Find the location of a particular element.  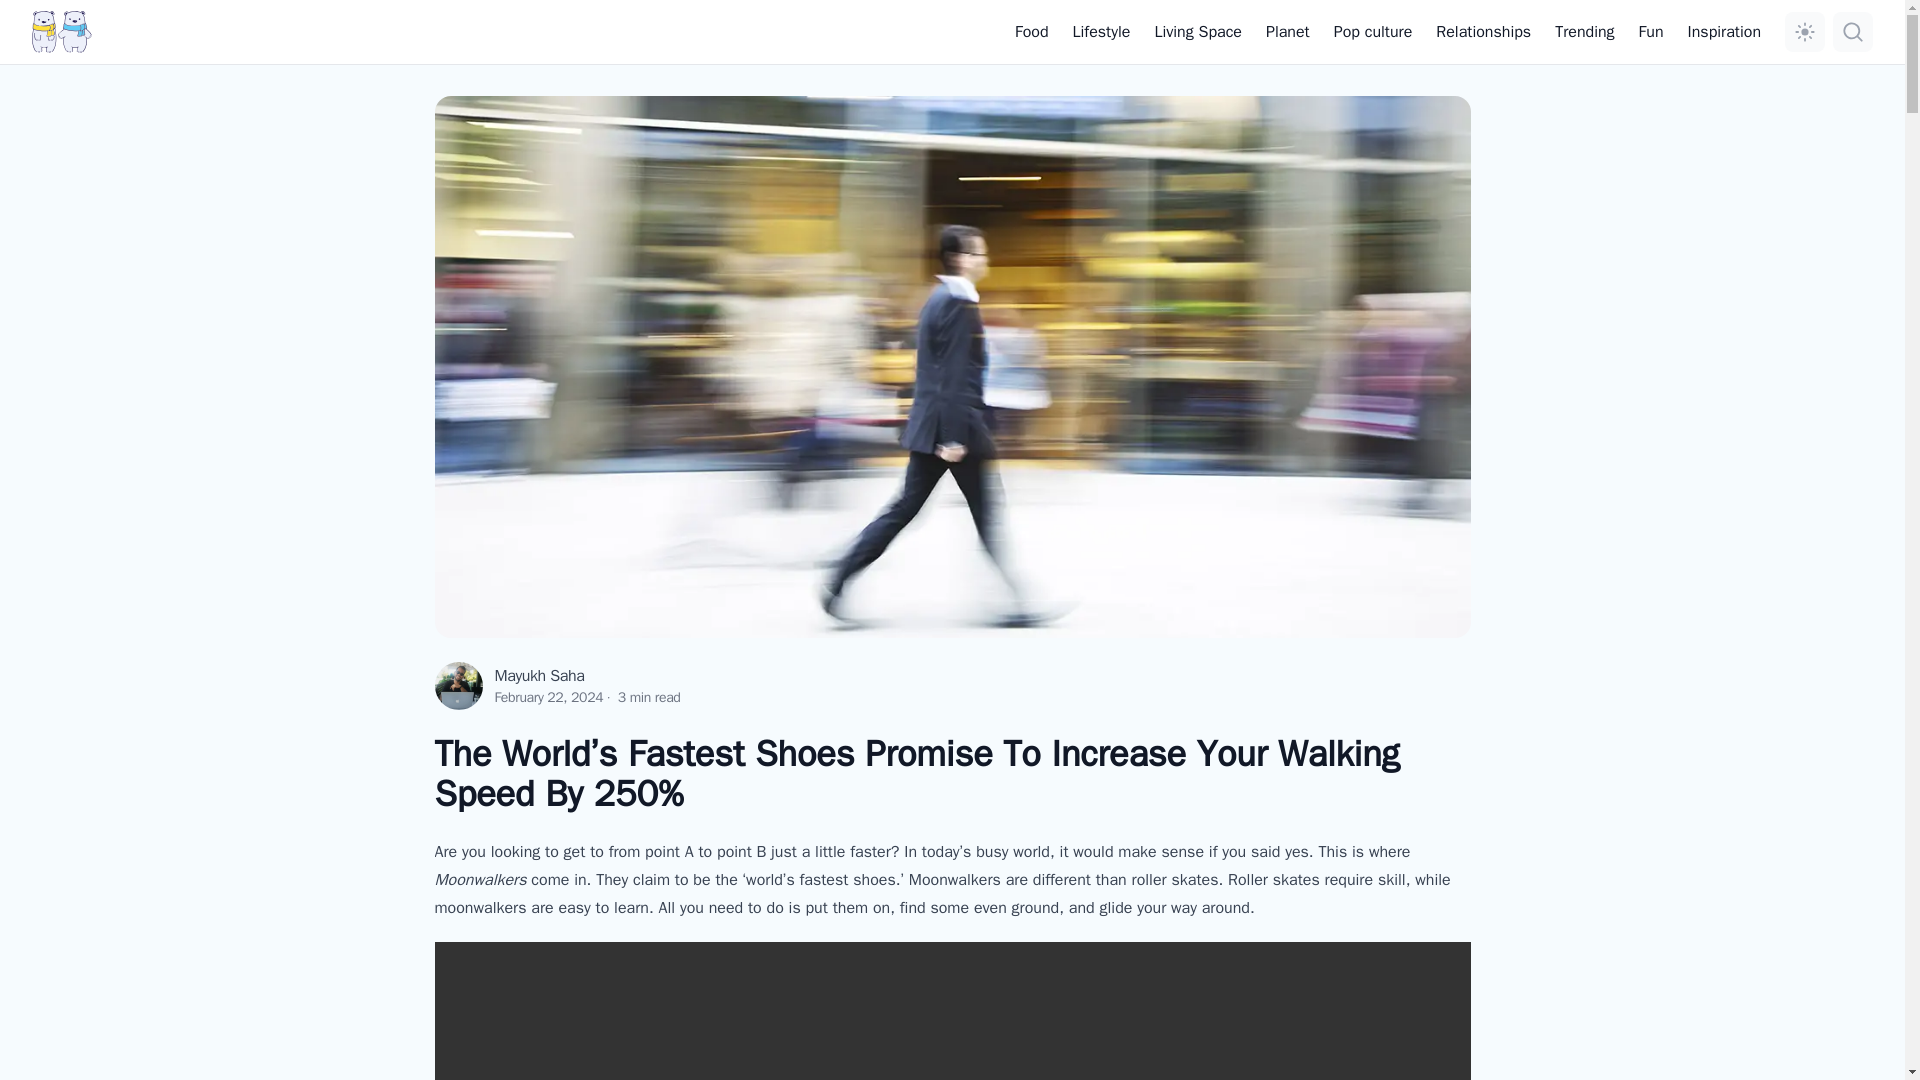

Mayukh Saha is located at coordinates (538, 676).